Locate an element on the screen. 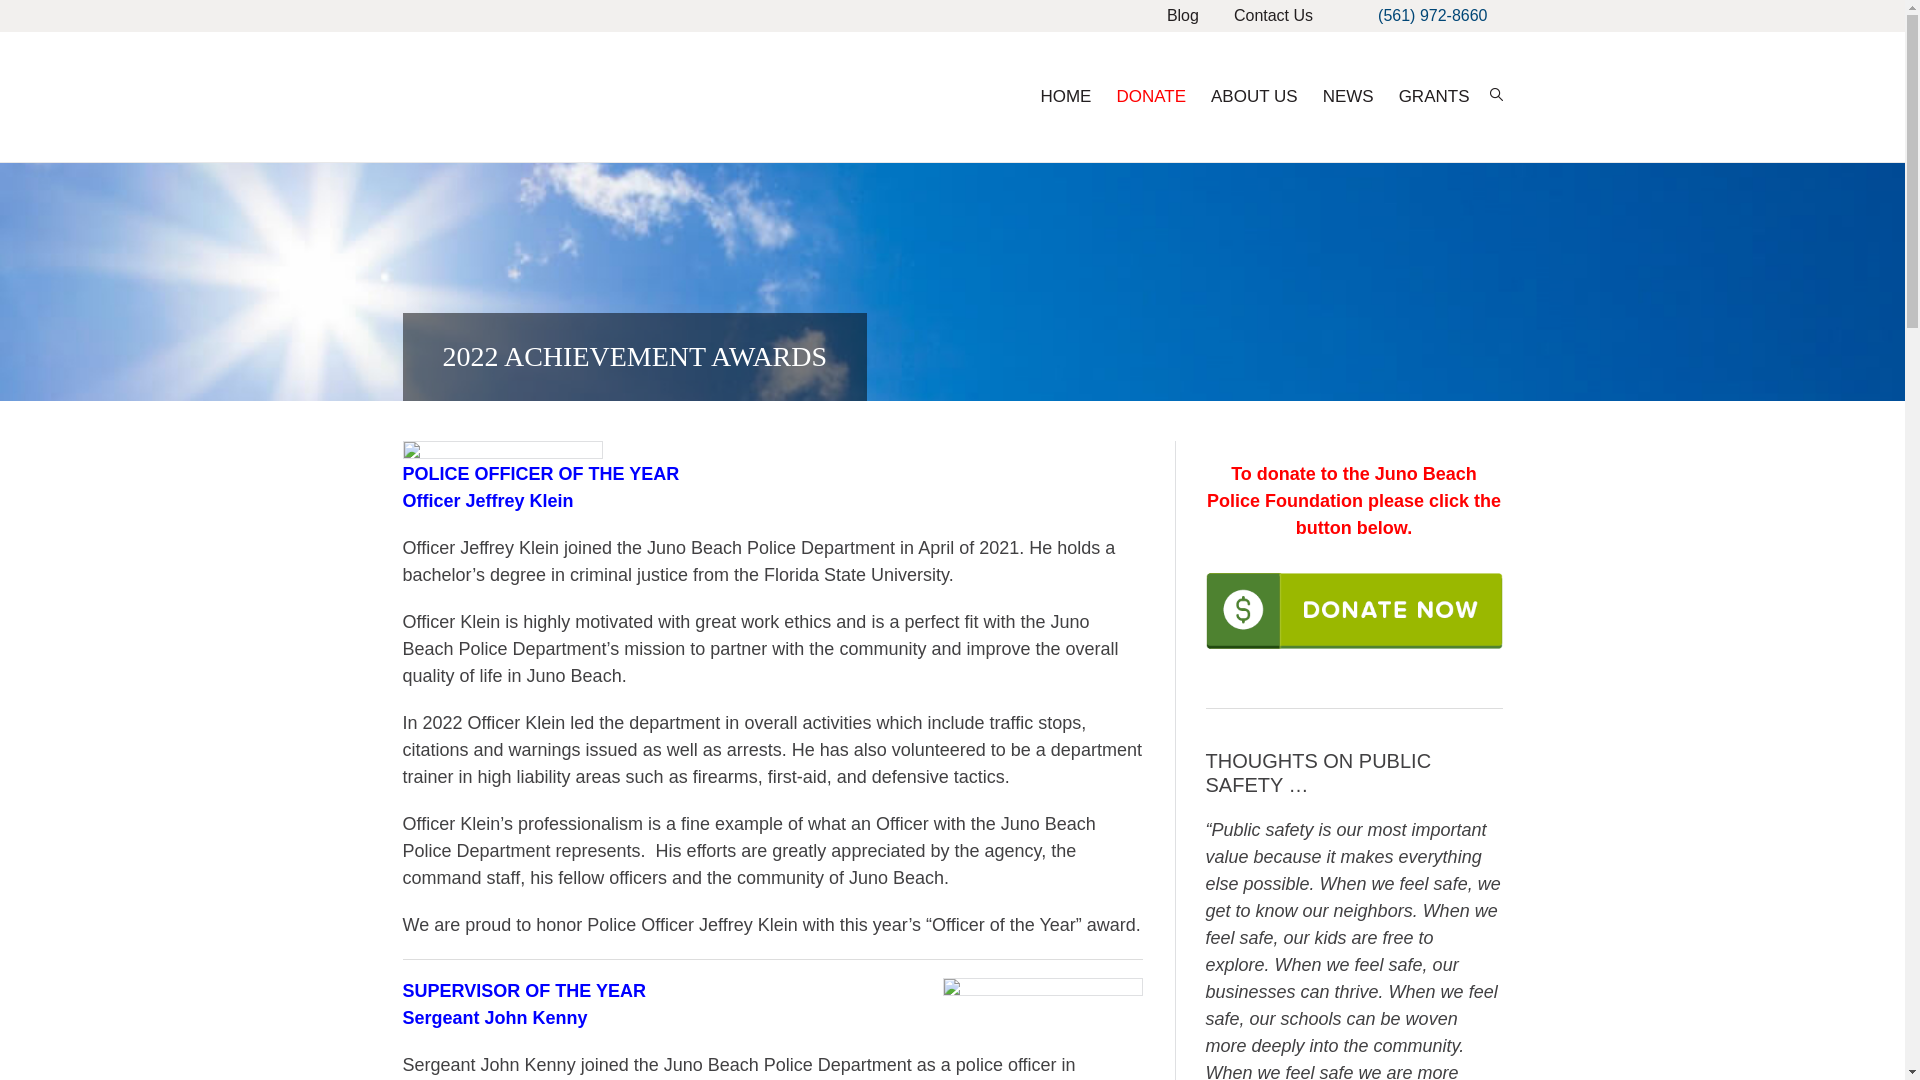 The image size is (1920, 1080). JUNO BEACH POLICE FOUNDATION is located at coordinates (576, 96).